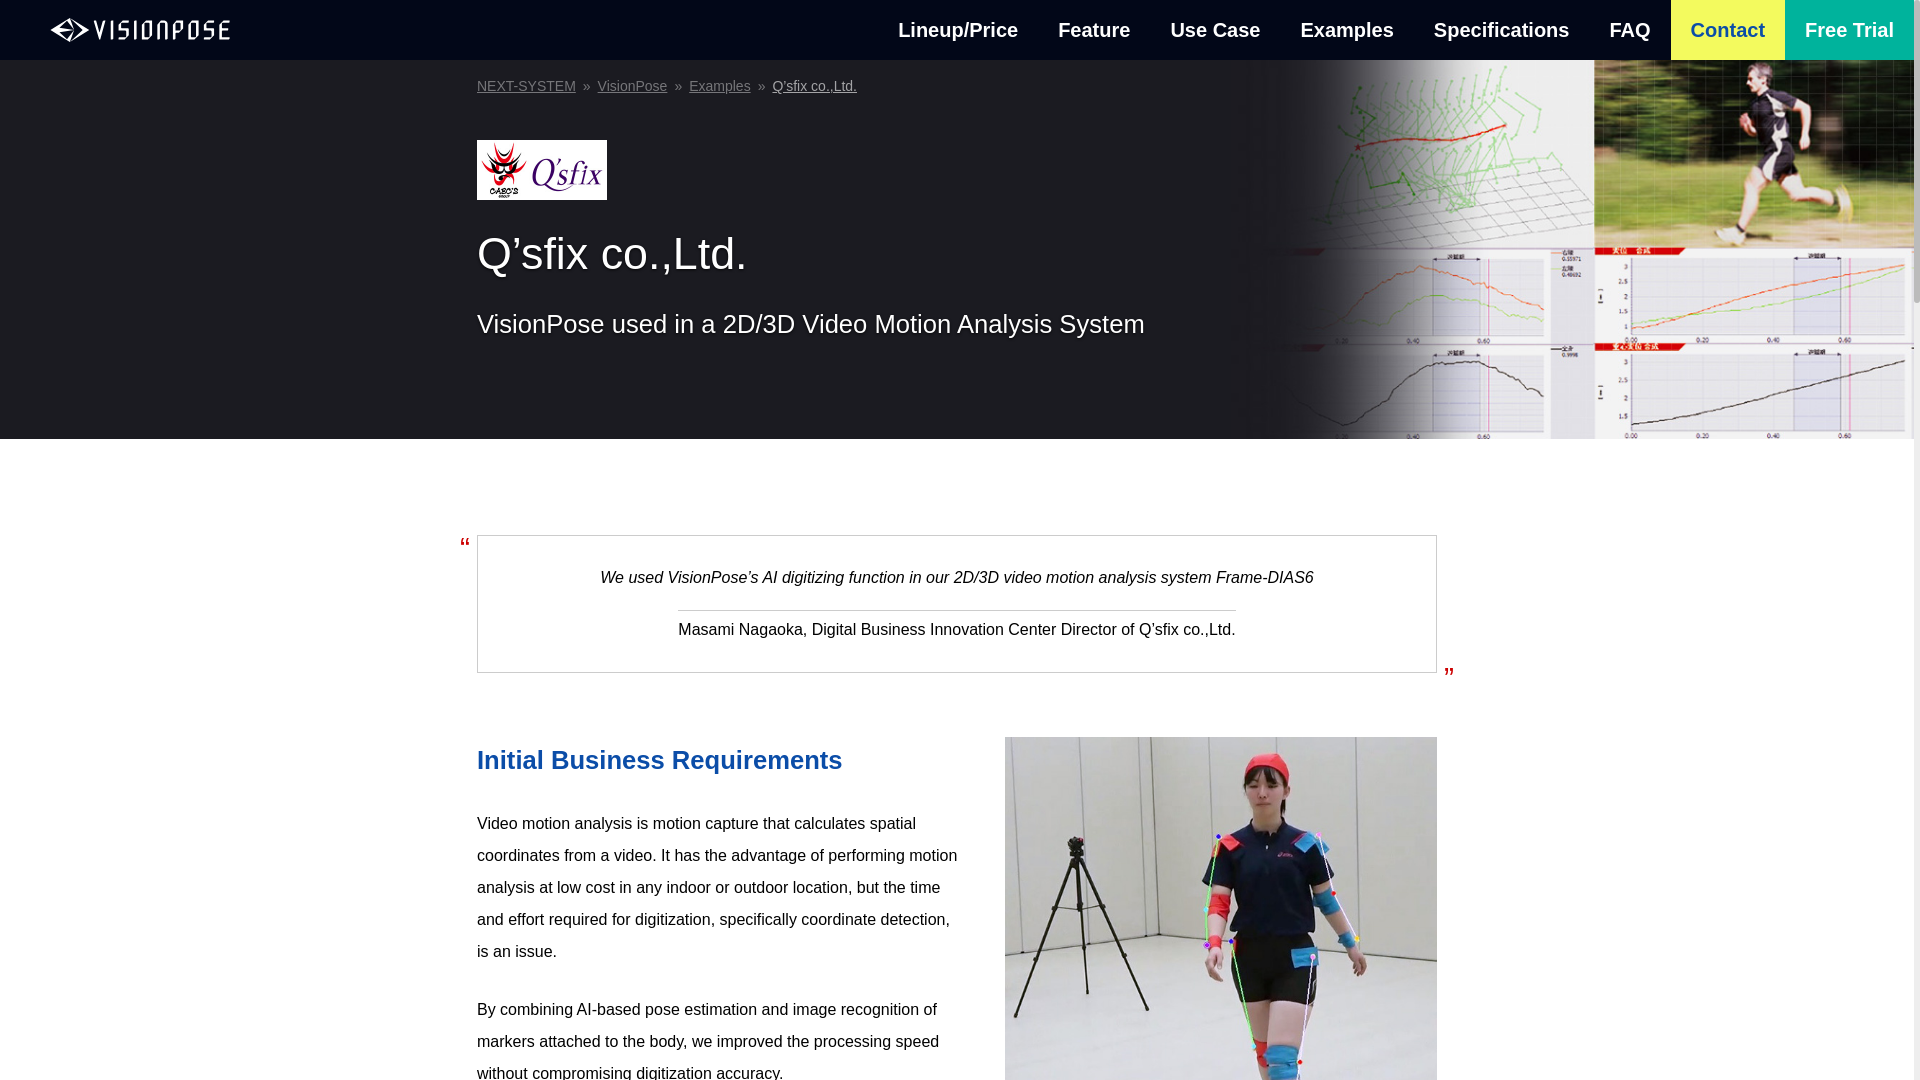 This screenshot has height=1080, width=1920. I want to click on Feature, so click(1094, 30).